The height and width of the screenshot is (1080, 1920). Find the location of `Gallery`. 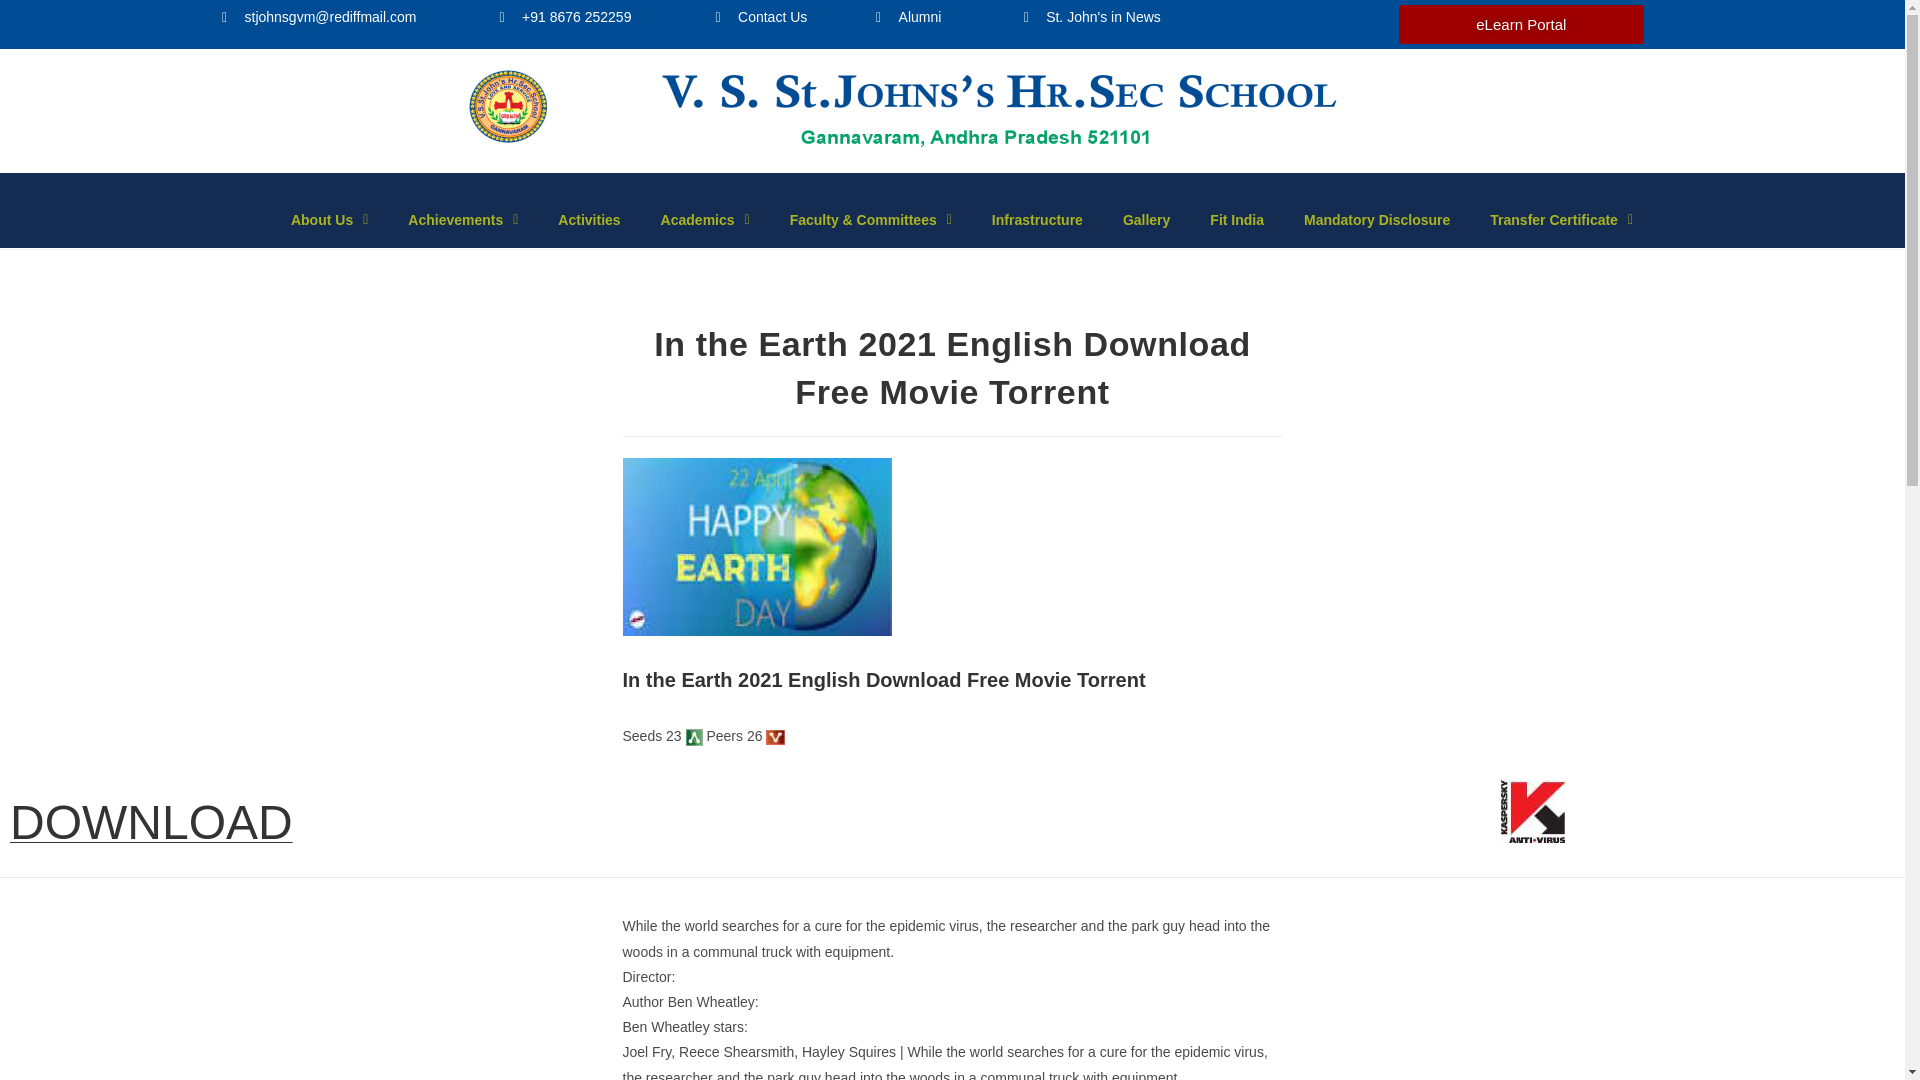

Gallery is located at coordinates (1146, 220).